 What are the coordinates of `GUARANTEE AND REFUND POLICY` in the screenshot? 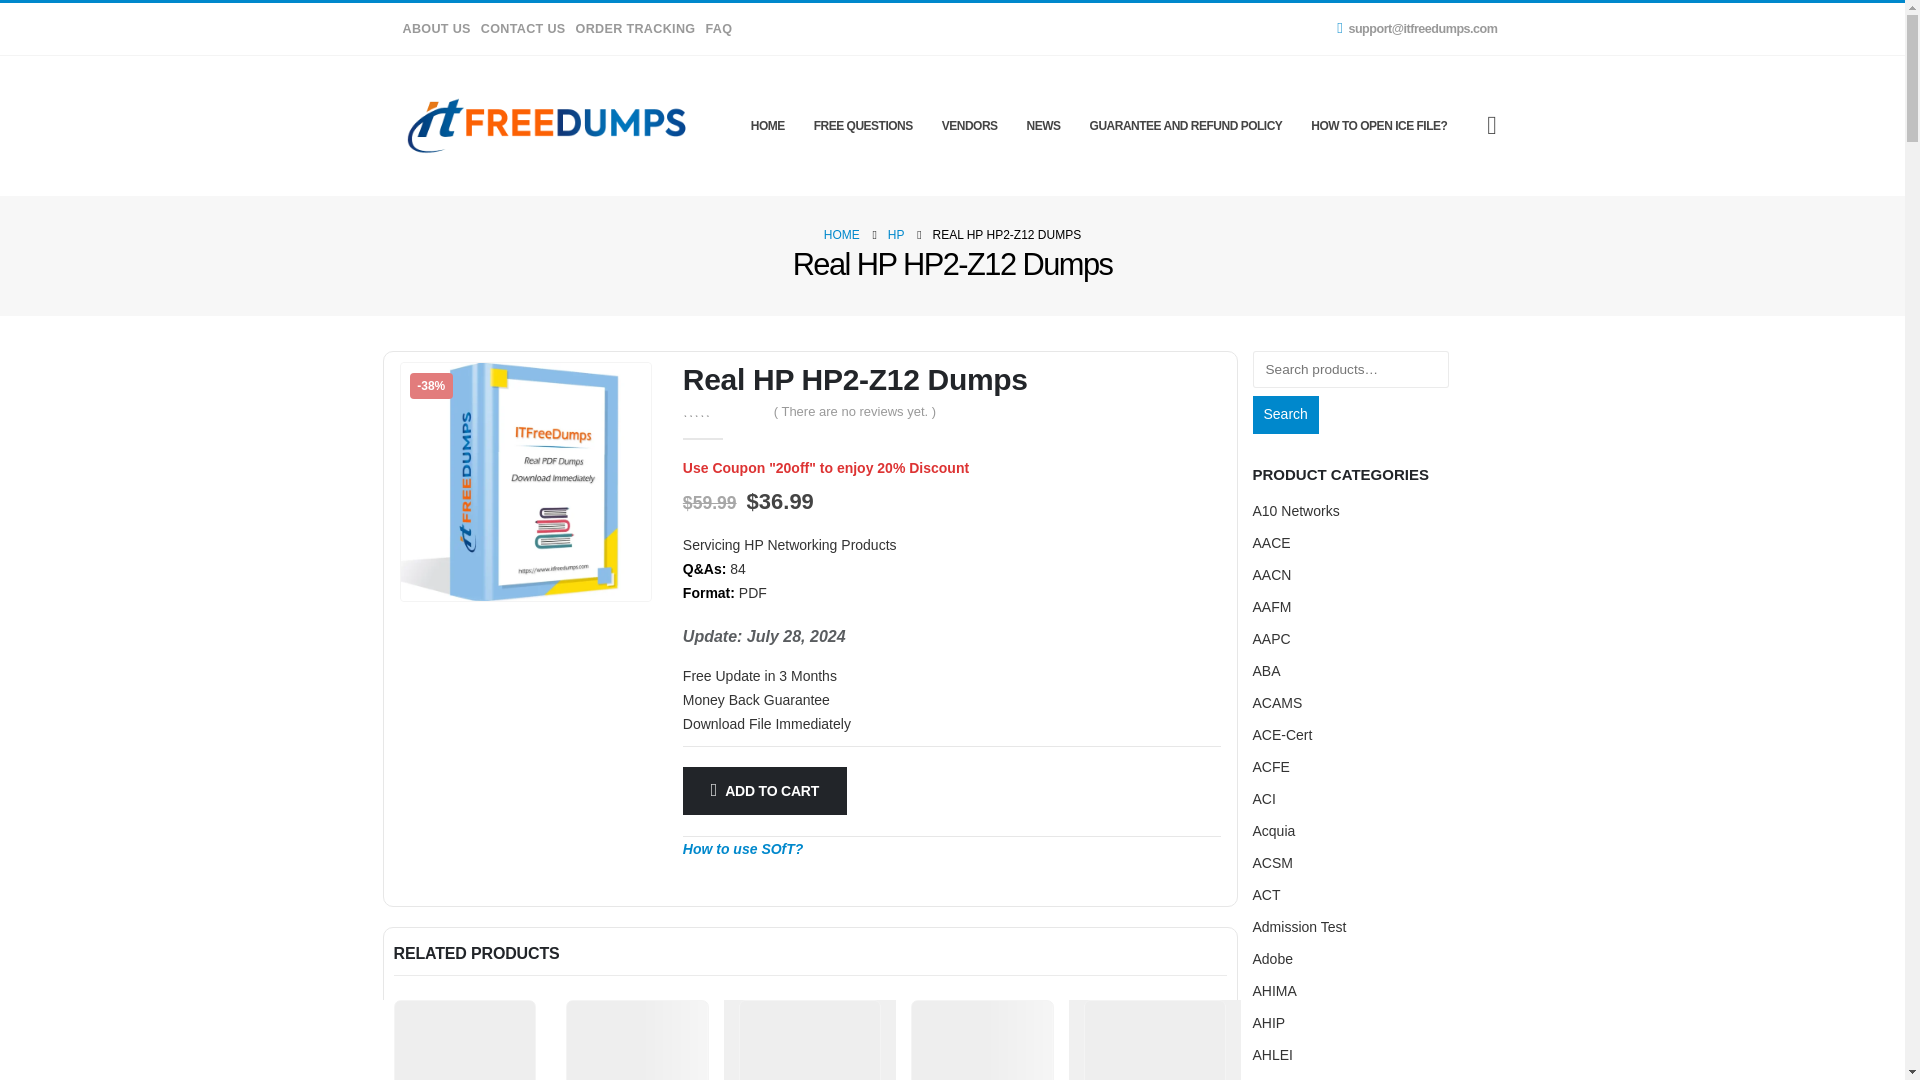 It's located at (1186, 126).